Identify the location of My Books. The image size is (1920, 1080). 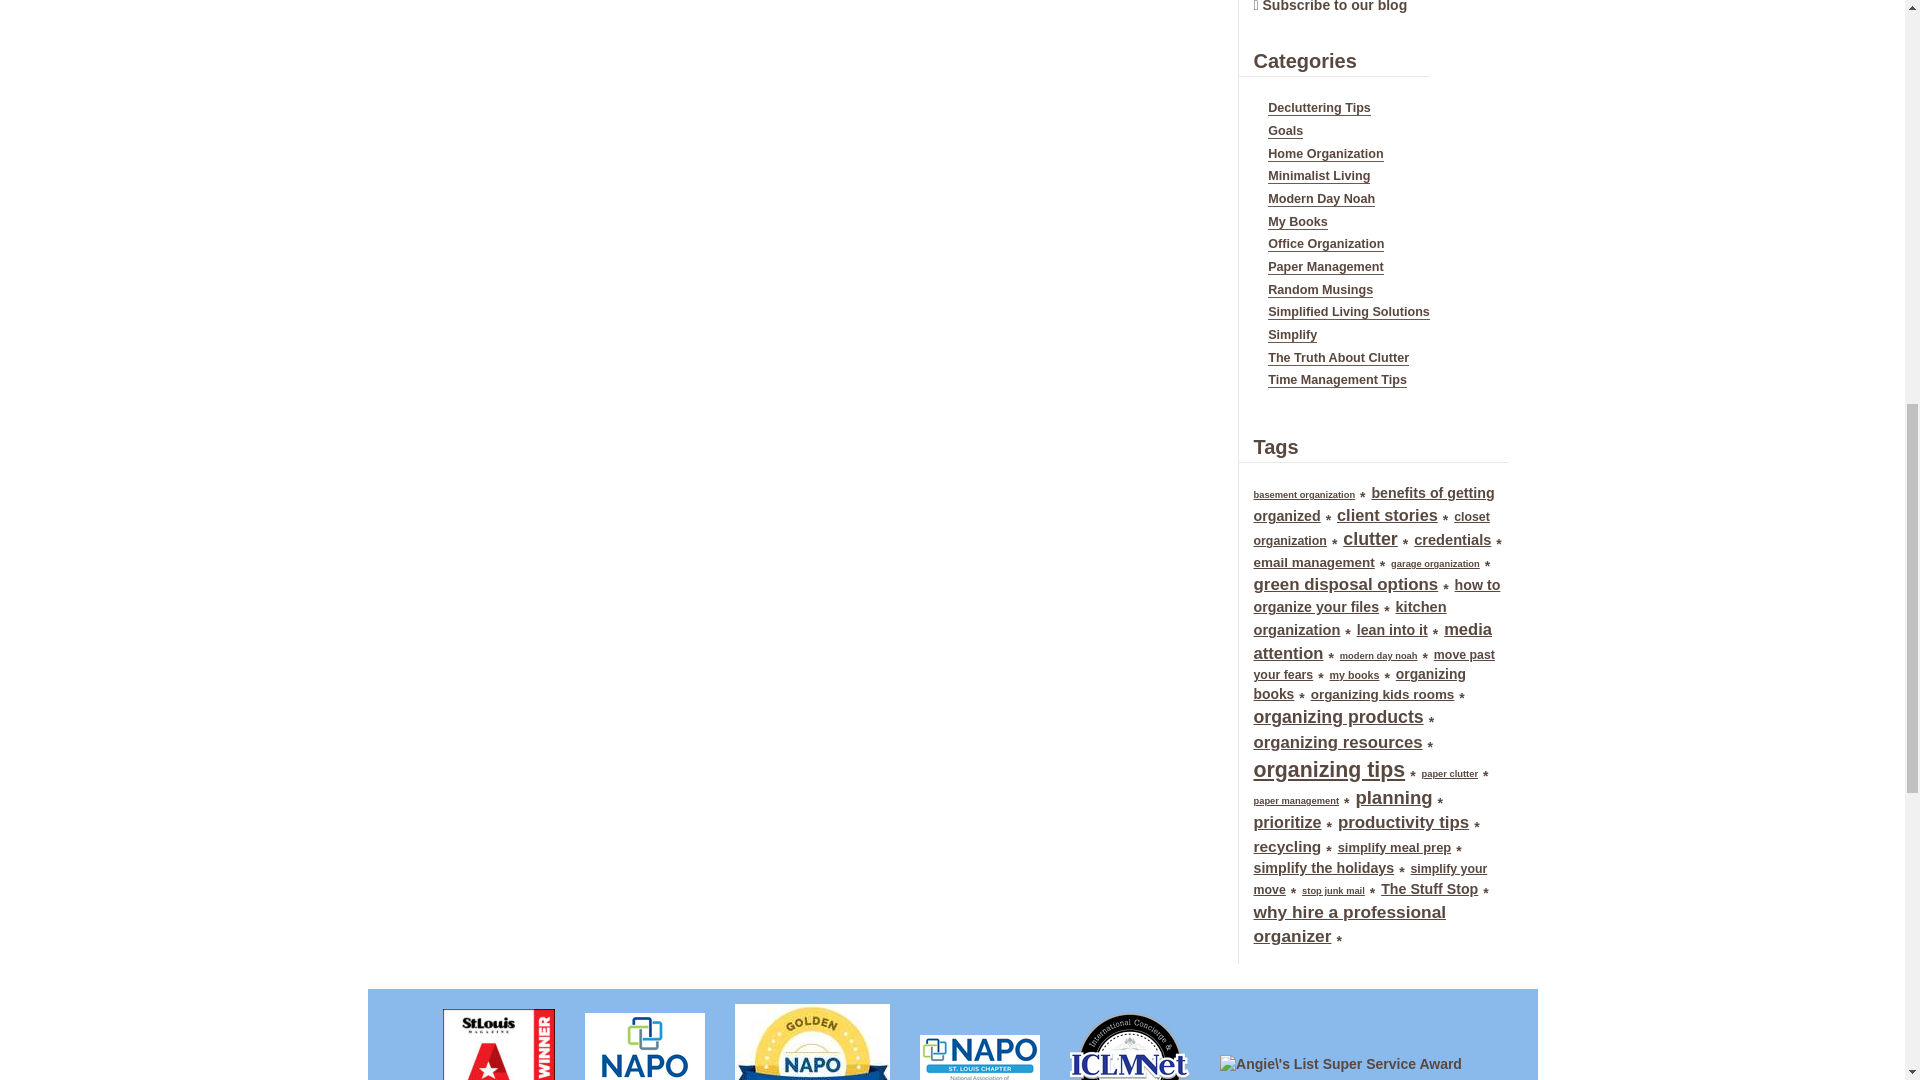
(1296, 222).